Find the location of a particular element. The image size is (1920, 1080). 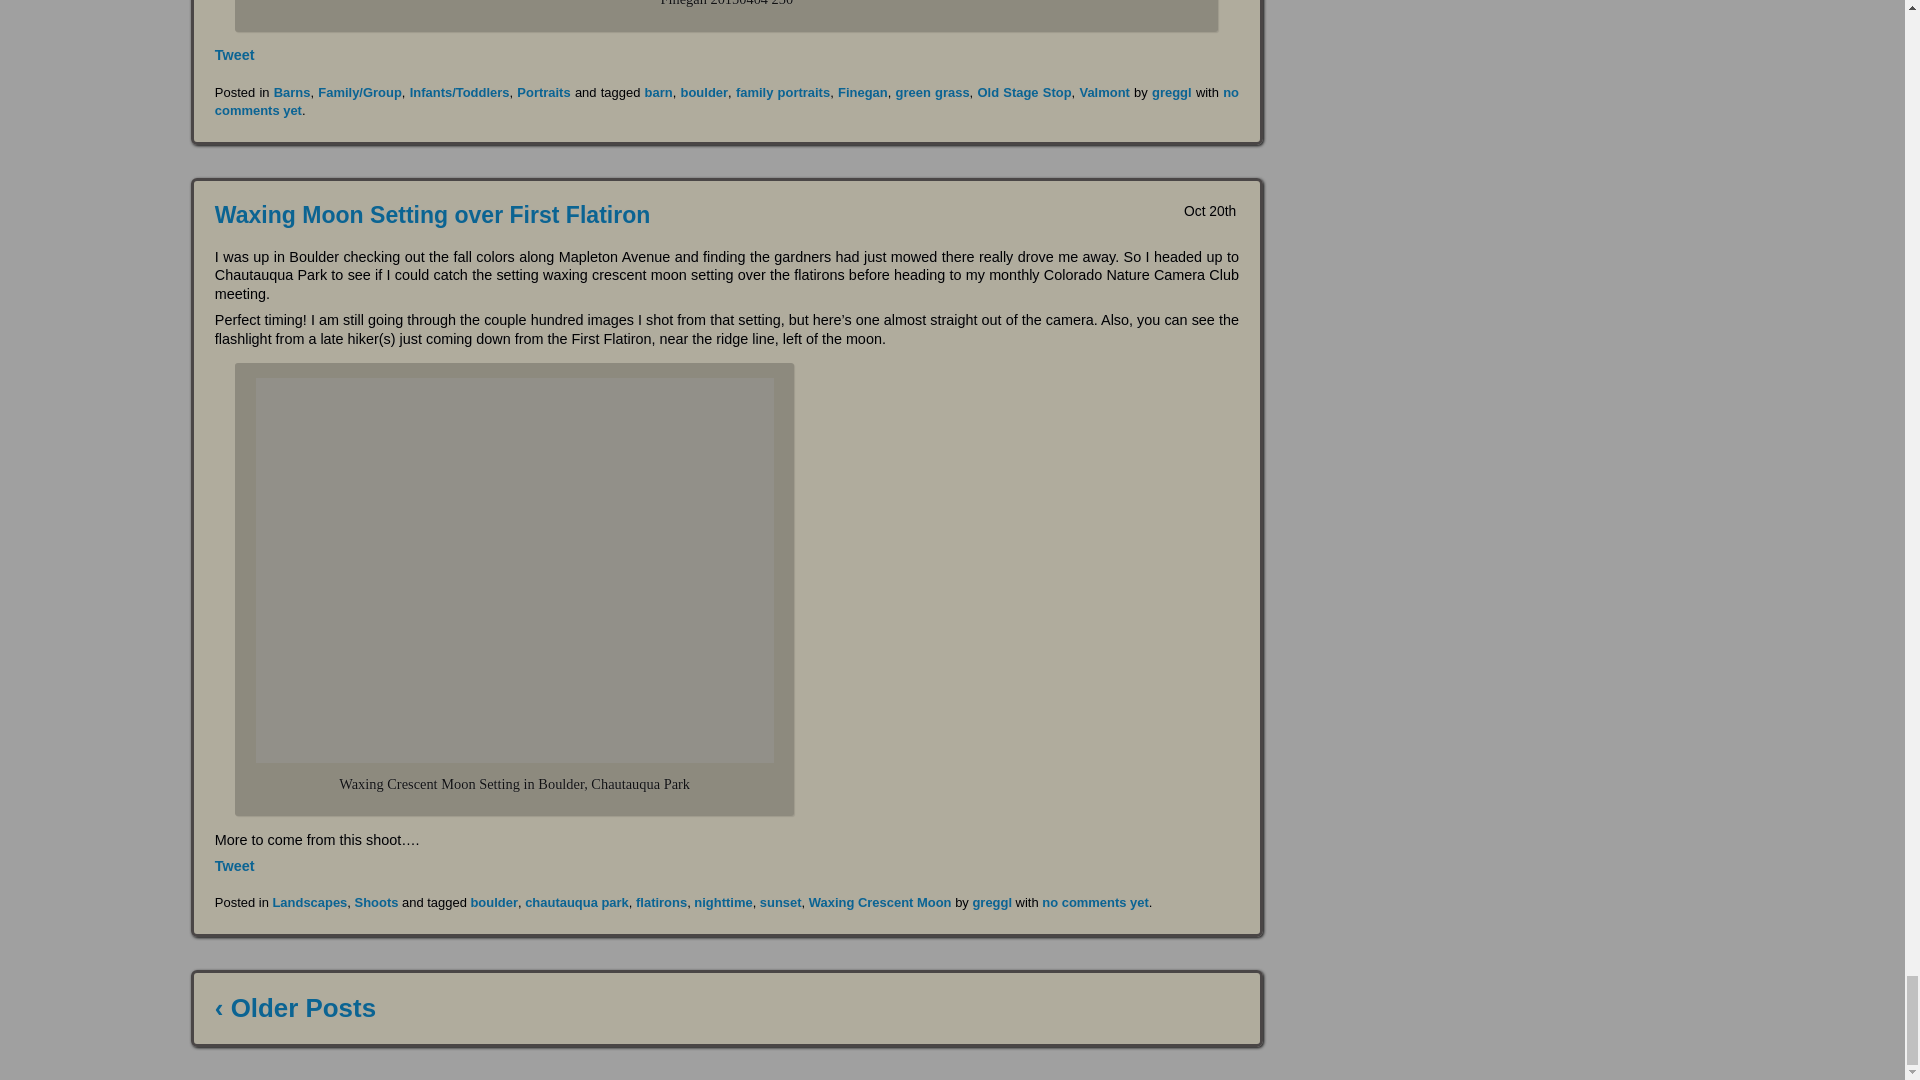

no comments yet is located at coordinates (726, 100).